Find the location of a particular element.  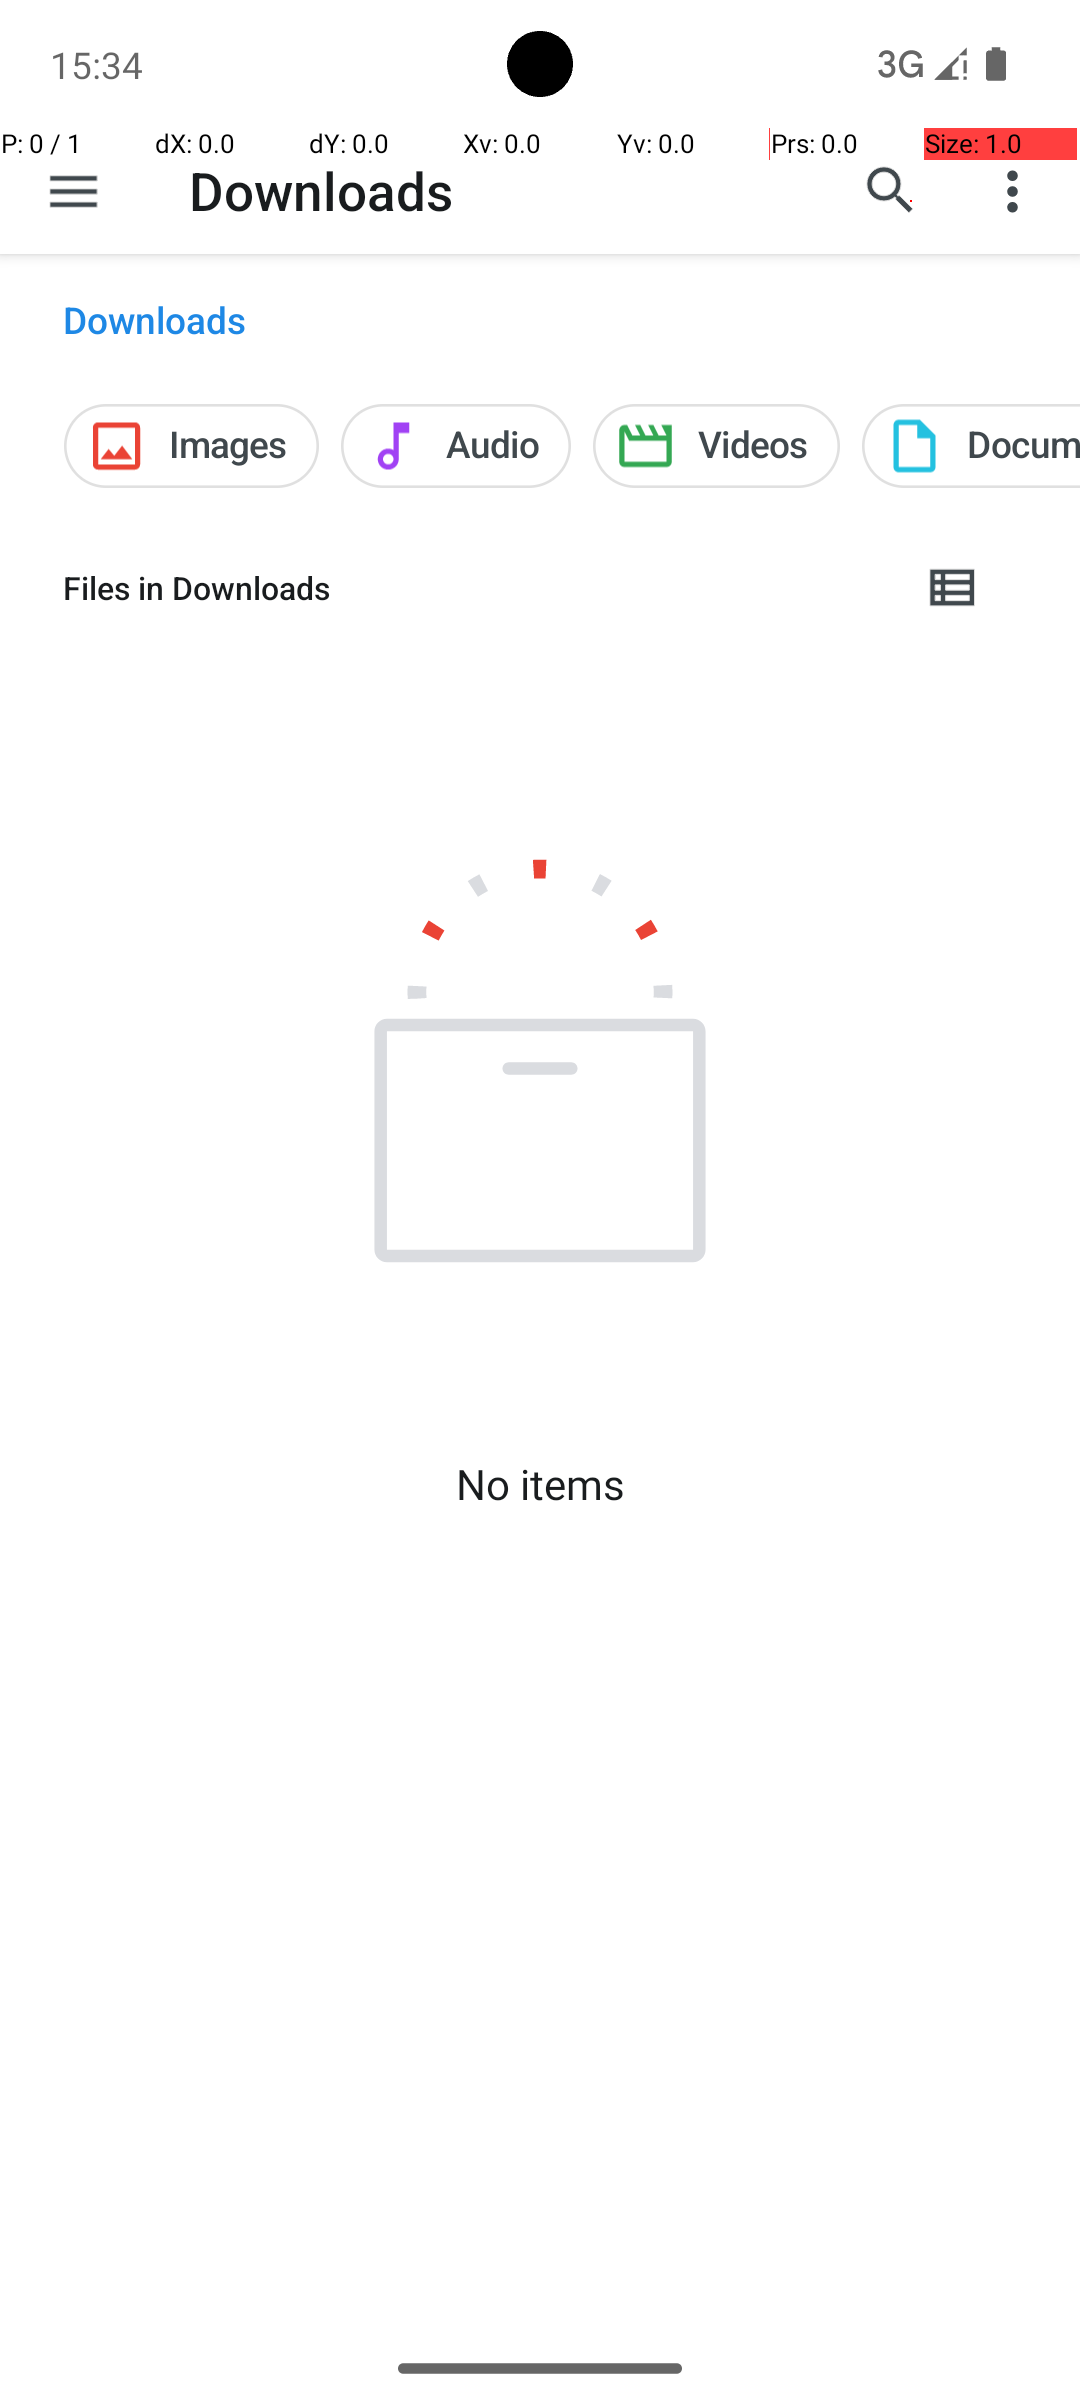

Audio is located at coordinates (456, 446).